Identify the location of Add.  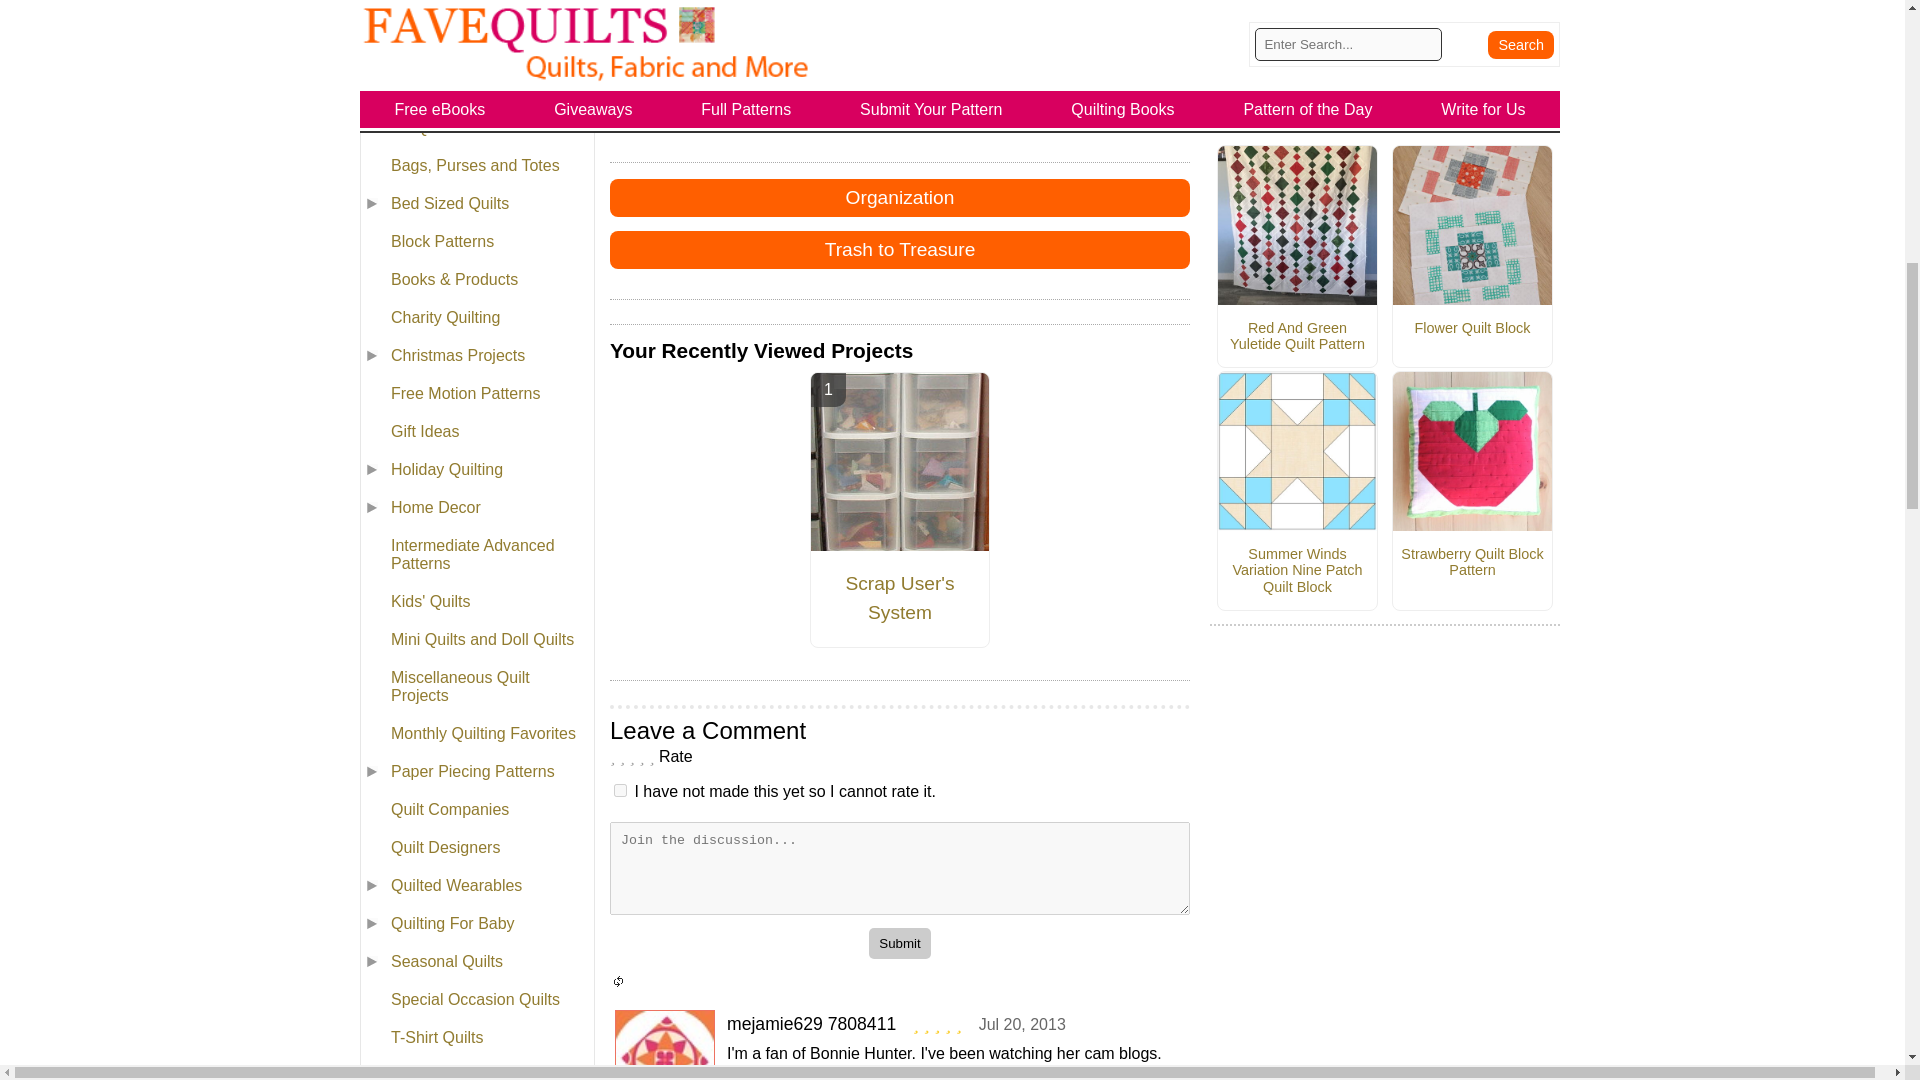
(1117, 12).